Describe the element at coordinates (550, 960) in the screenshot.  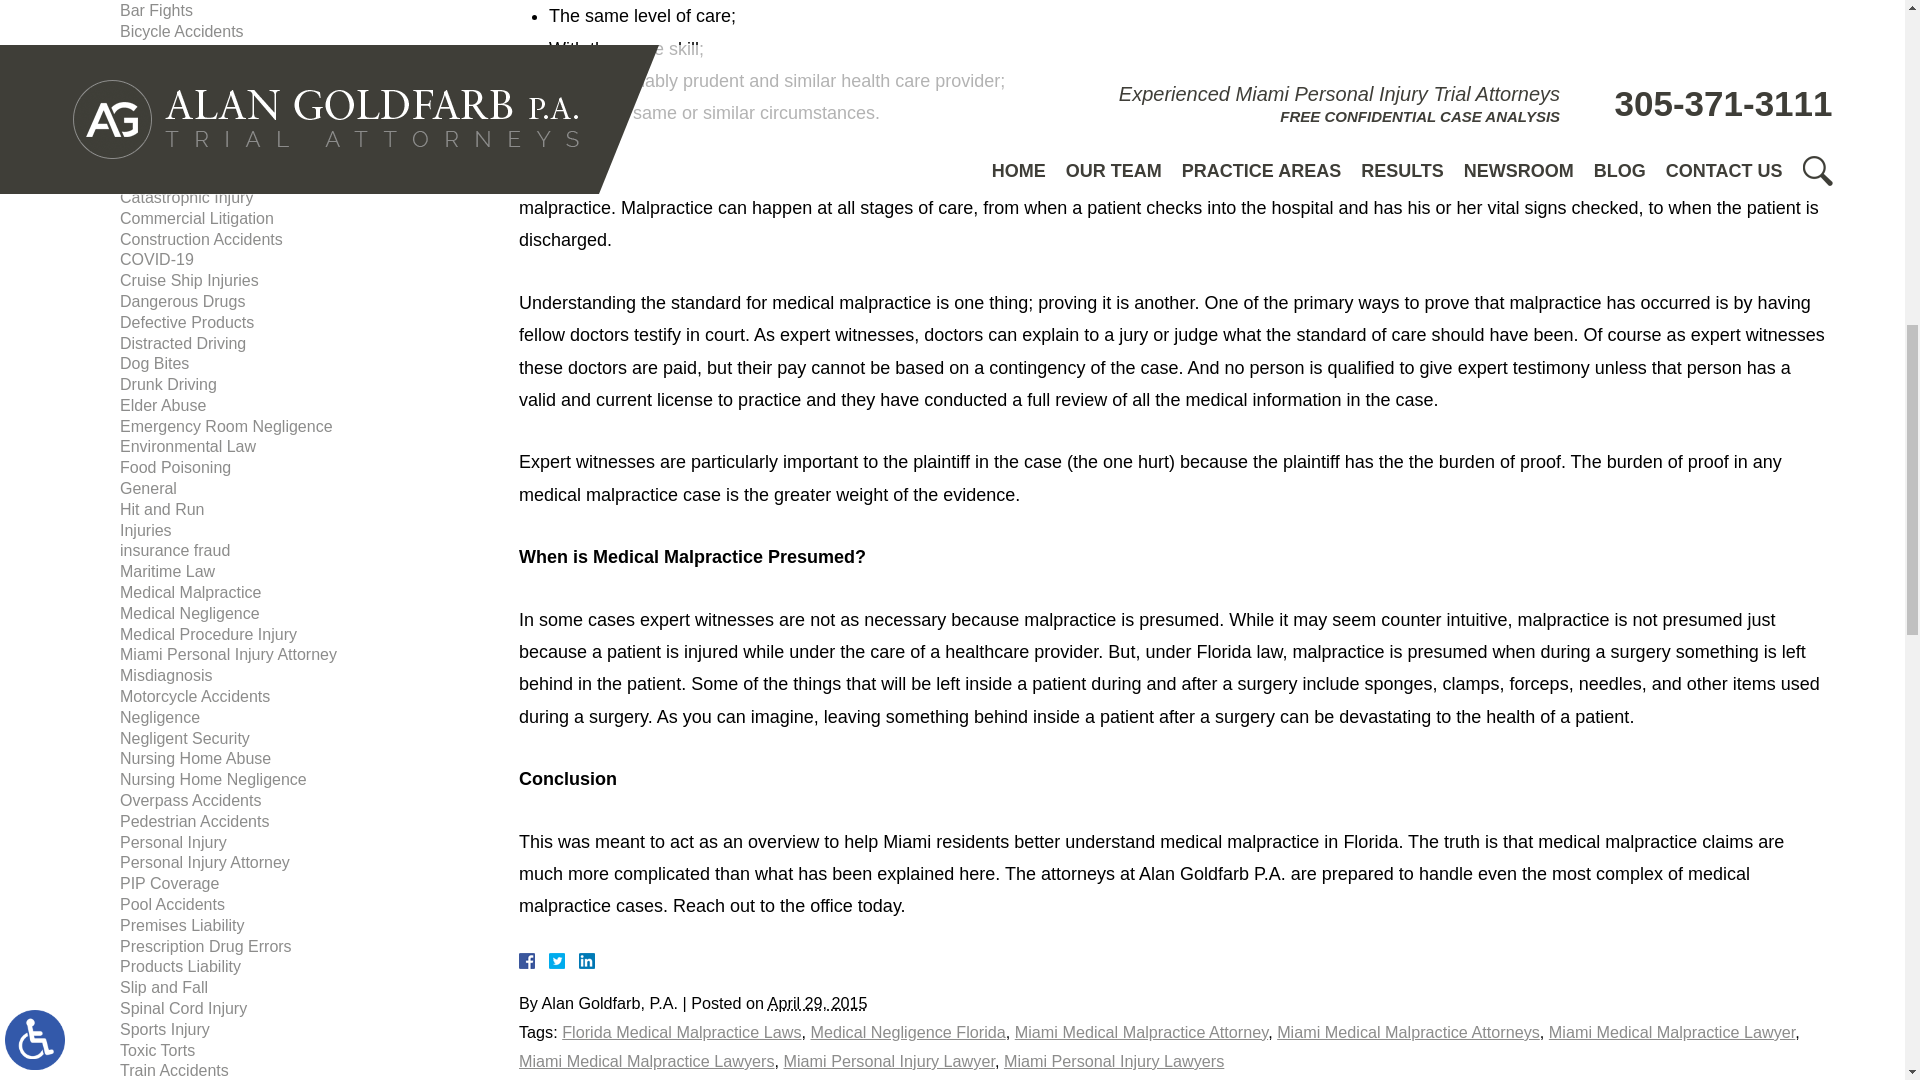
I see `Facebook` at that location.